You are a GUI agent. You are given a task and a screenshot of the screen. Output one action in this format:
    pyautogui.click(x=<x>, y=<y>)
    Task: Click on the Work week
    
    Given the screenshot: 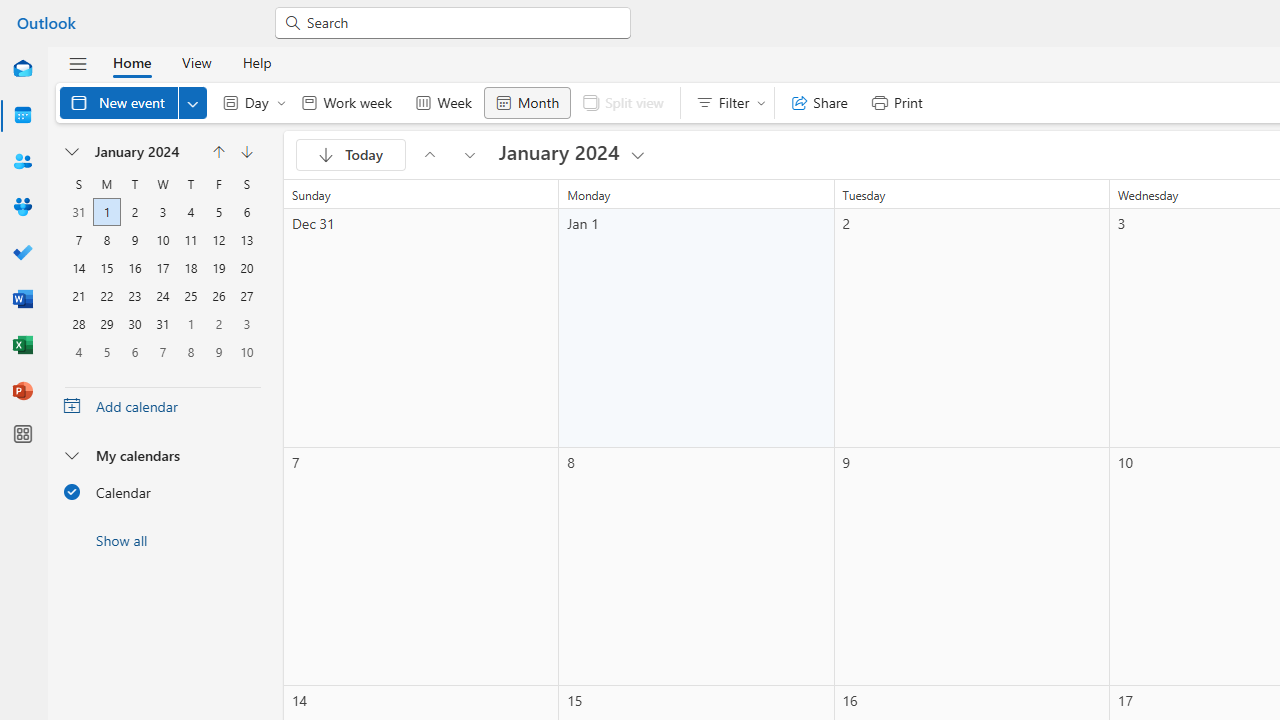 What is the action you would take?
    pyautogui.click(x=346, y=102)
    